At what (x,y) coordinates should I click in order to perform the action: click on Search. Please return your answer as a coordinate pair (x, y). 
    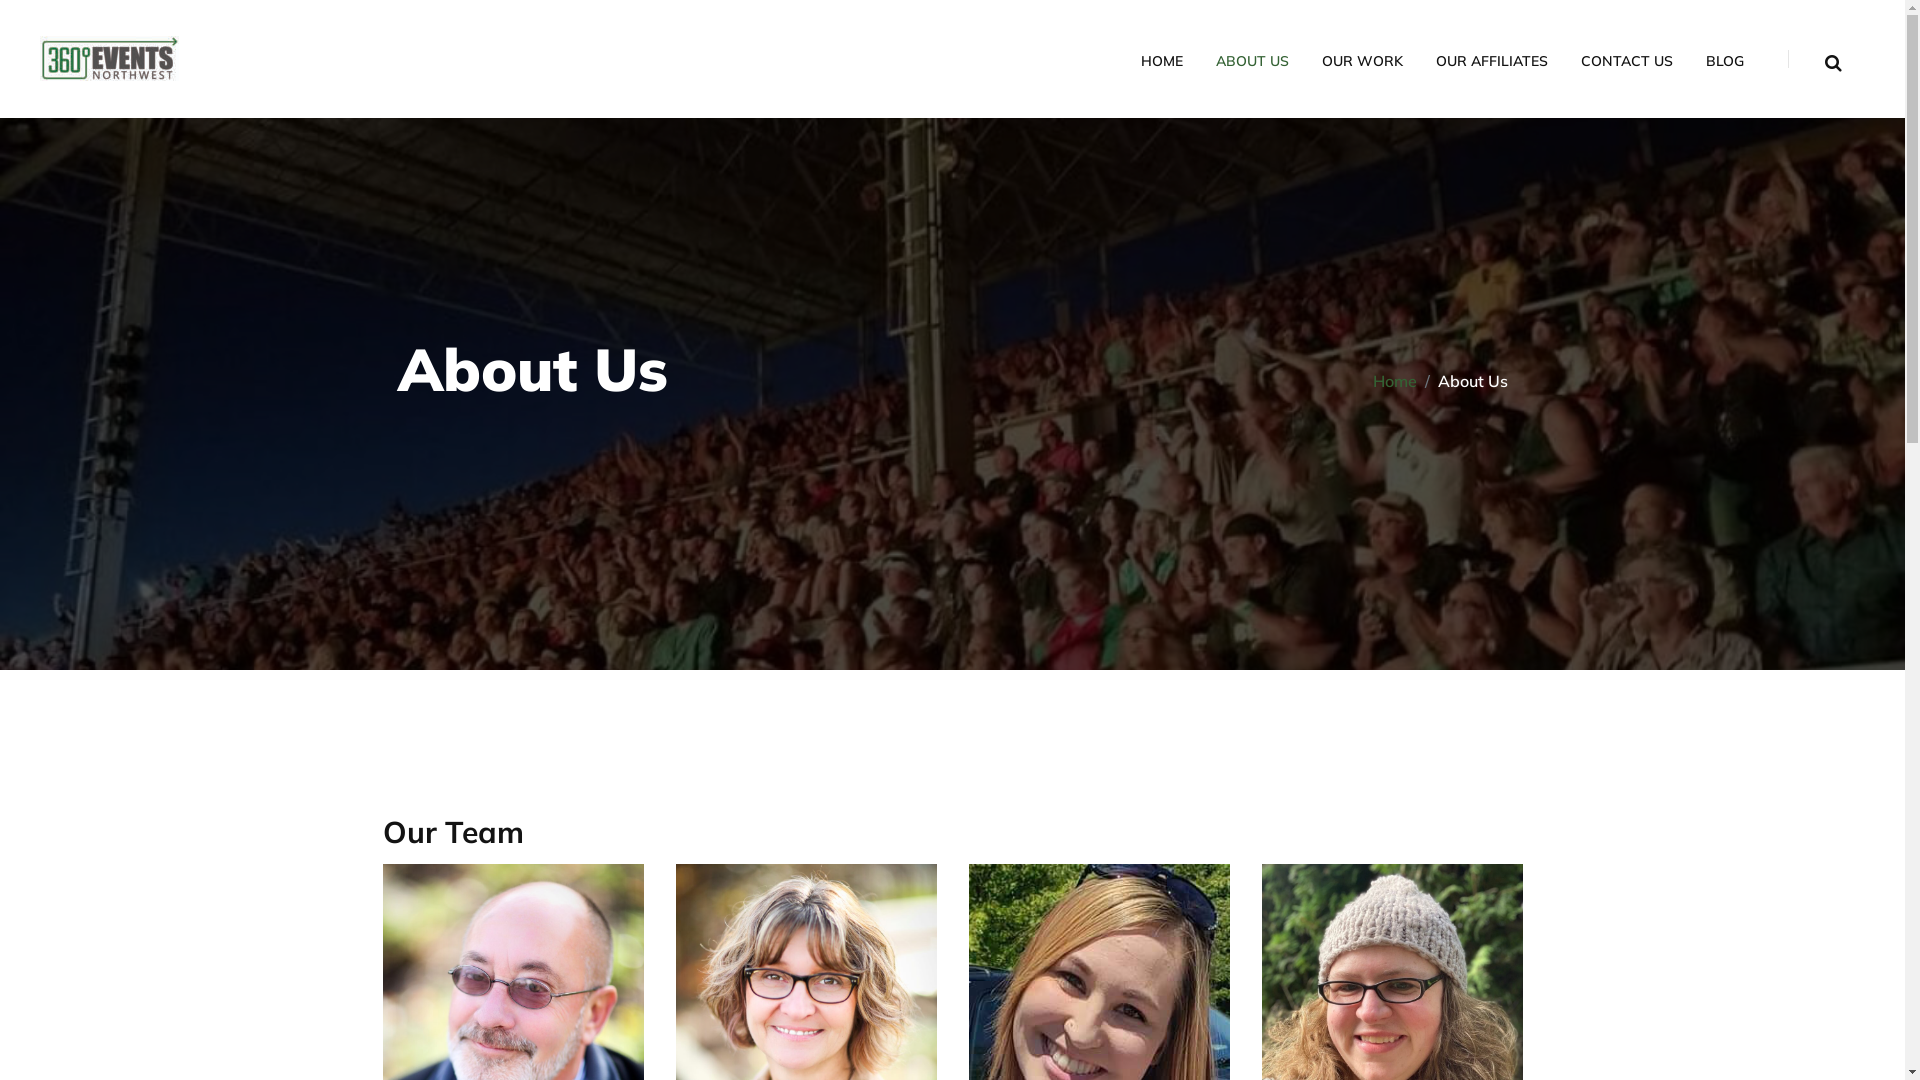
    Looking at the image, I should click on (1431, 538).